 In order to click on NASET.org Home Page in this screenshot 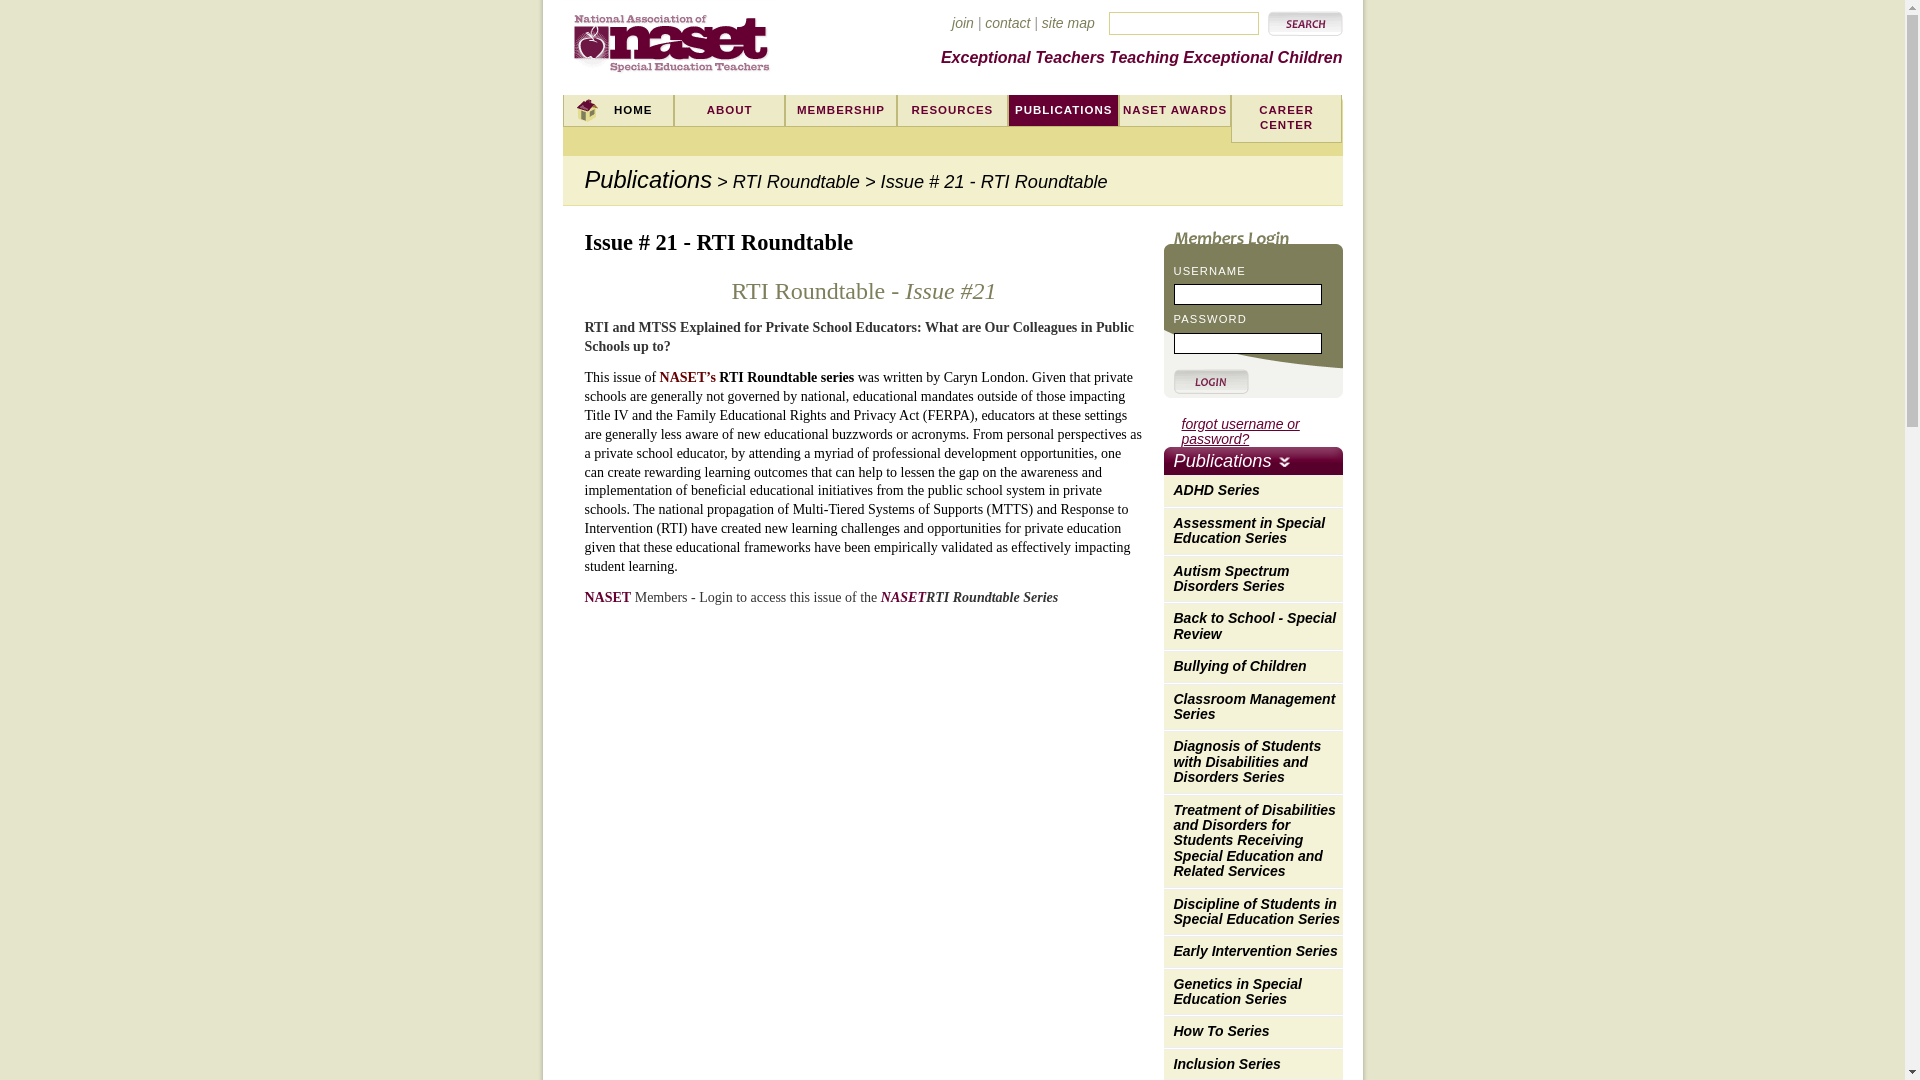, I will do `click(672, 40)`.